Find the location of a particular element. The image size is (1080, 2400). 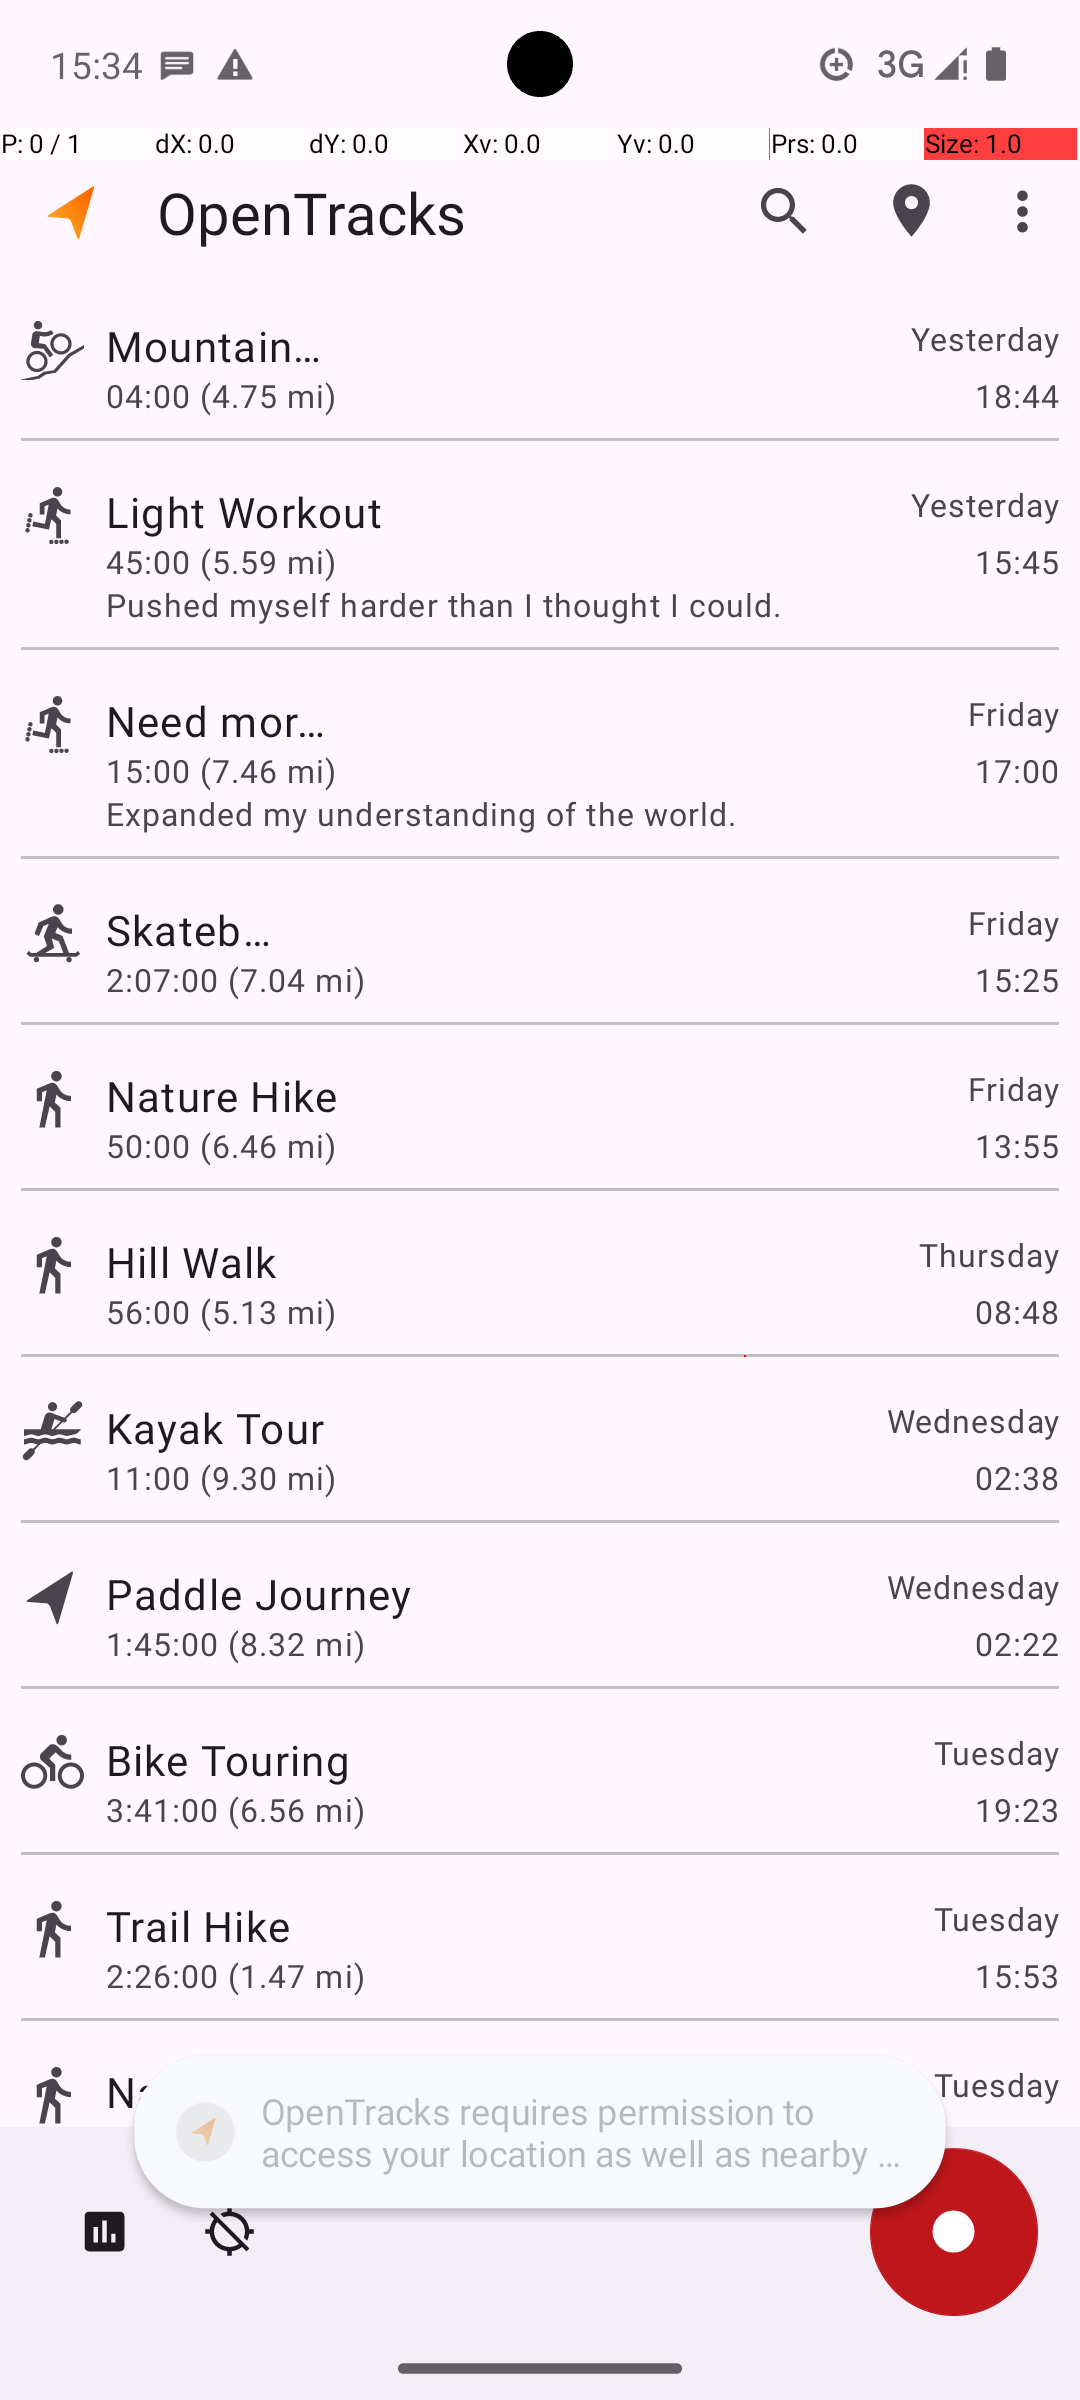

17:00 is located at coordinates (1016, 770).